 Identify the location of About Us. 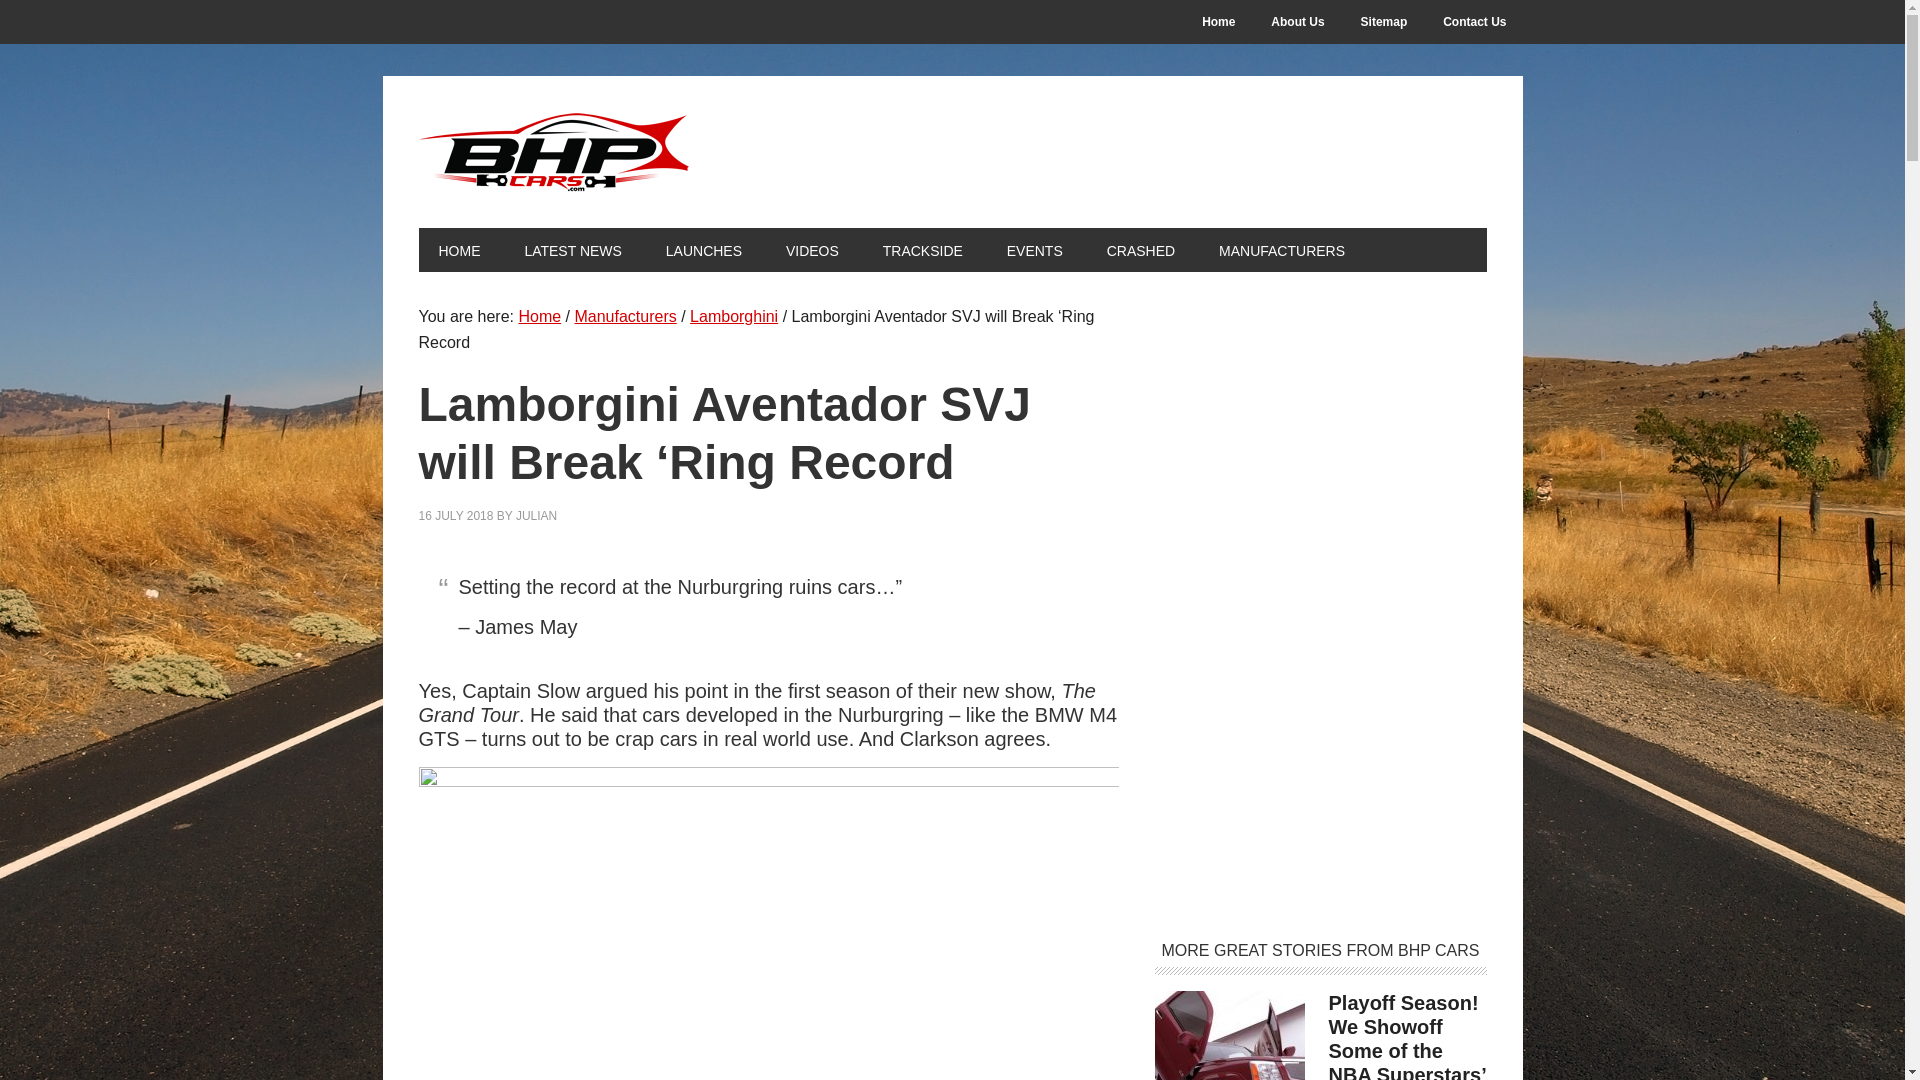
(1298, 22).